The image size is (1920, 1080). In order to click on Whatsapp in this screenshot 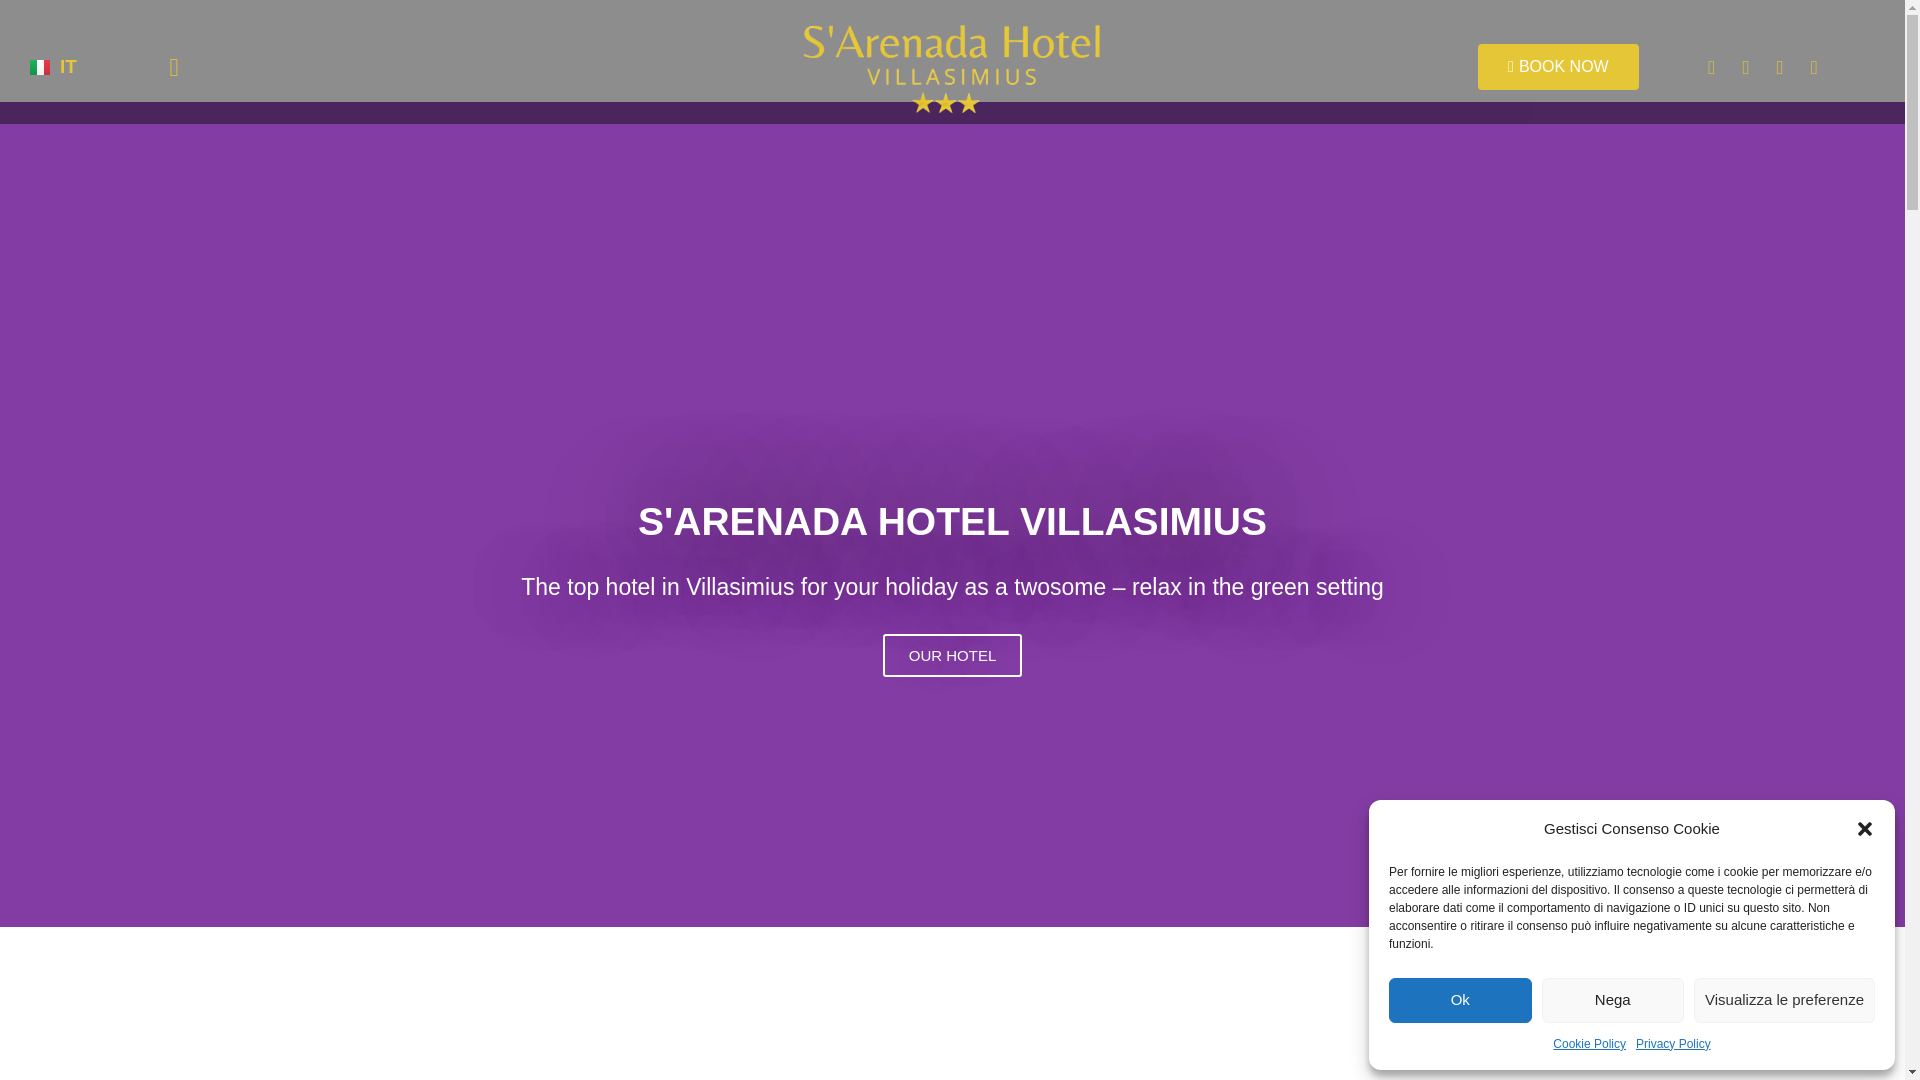, I will do `click(1814, 66)`.